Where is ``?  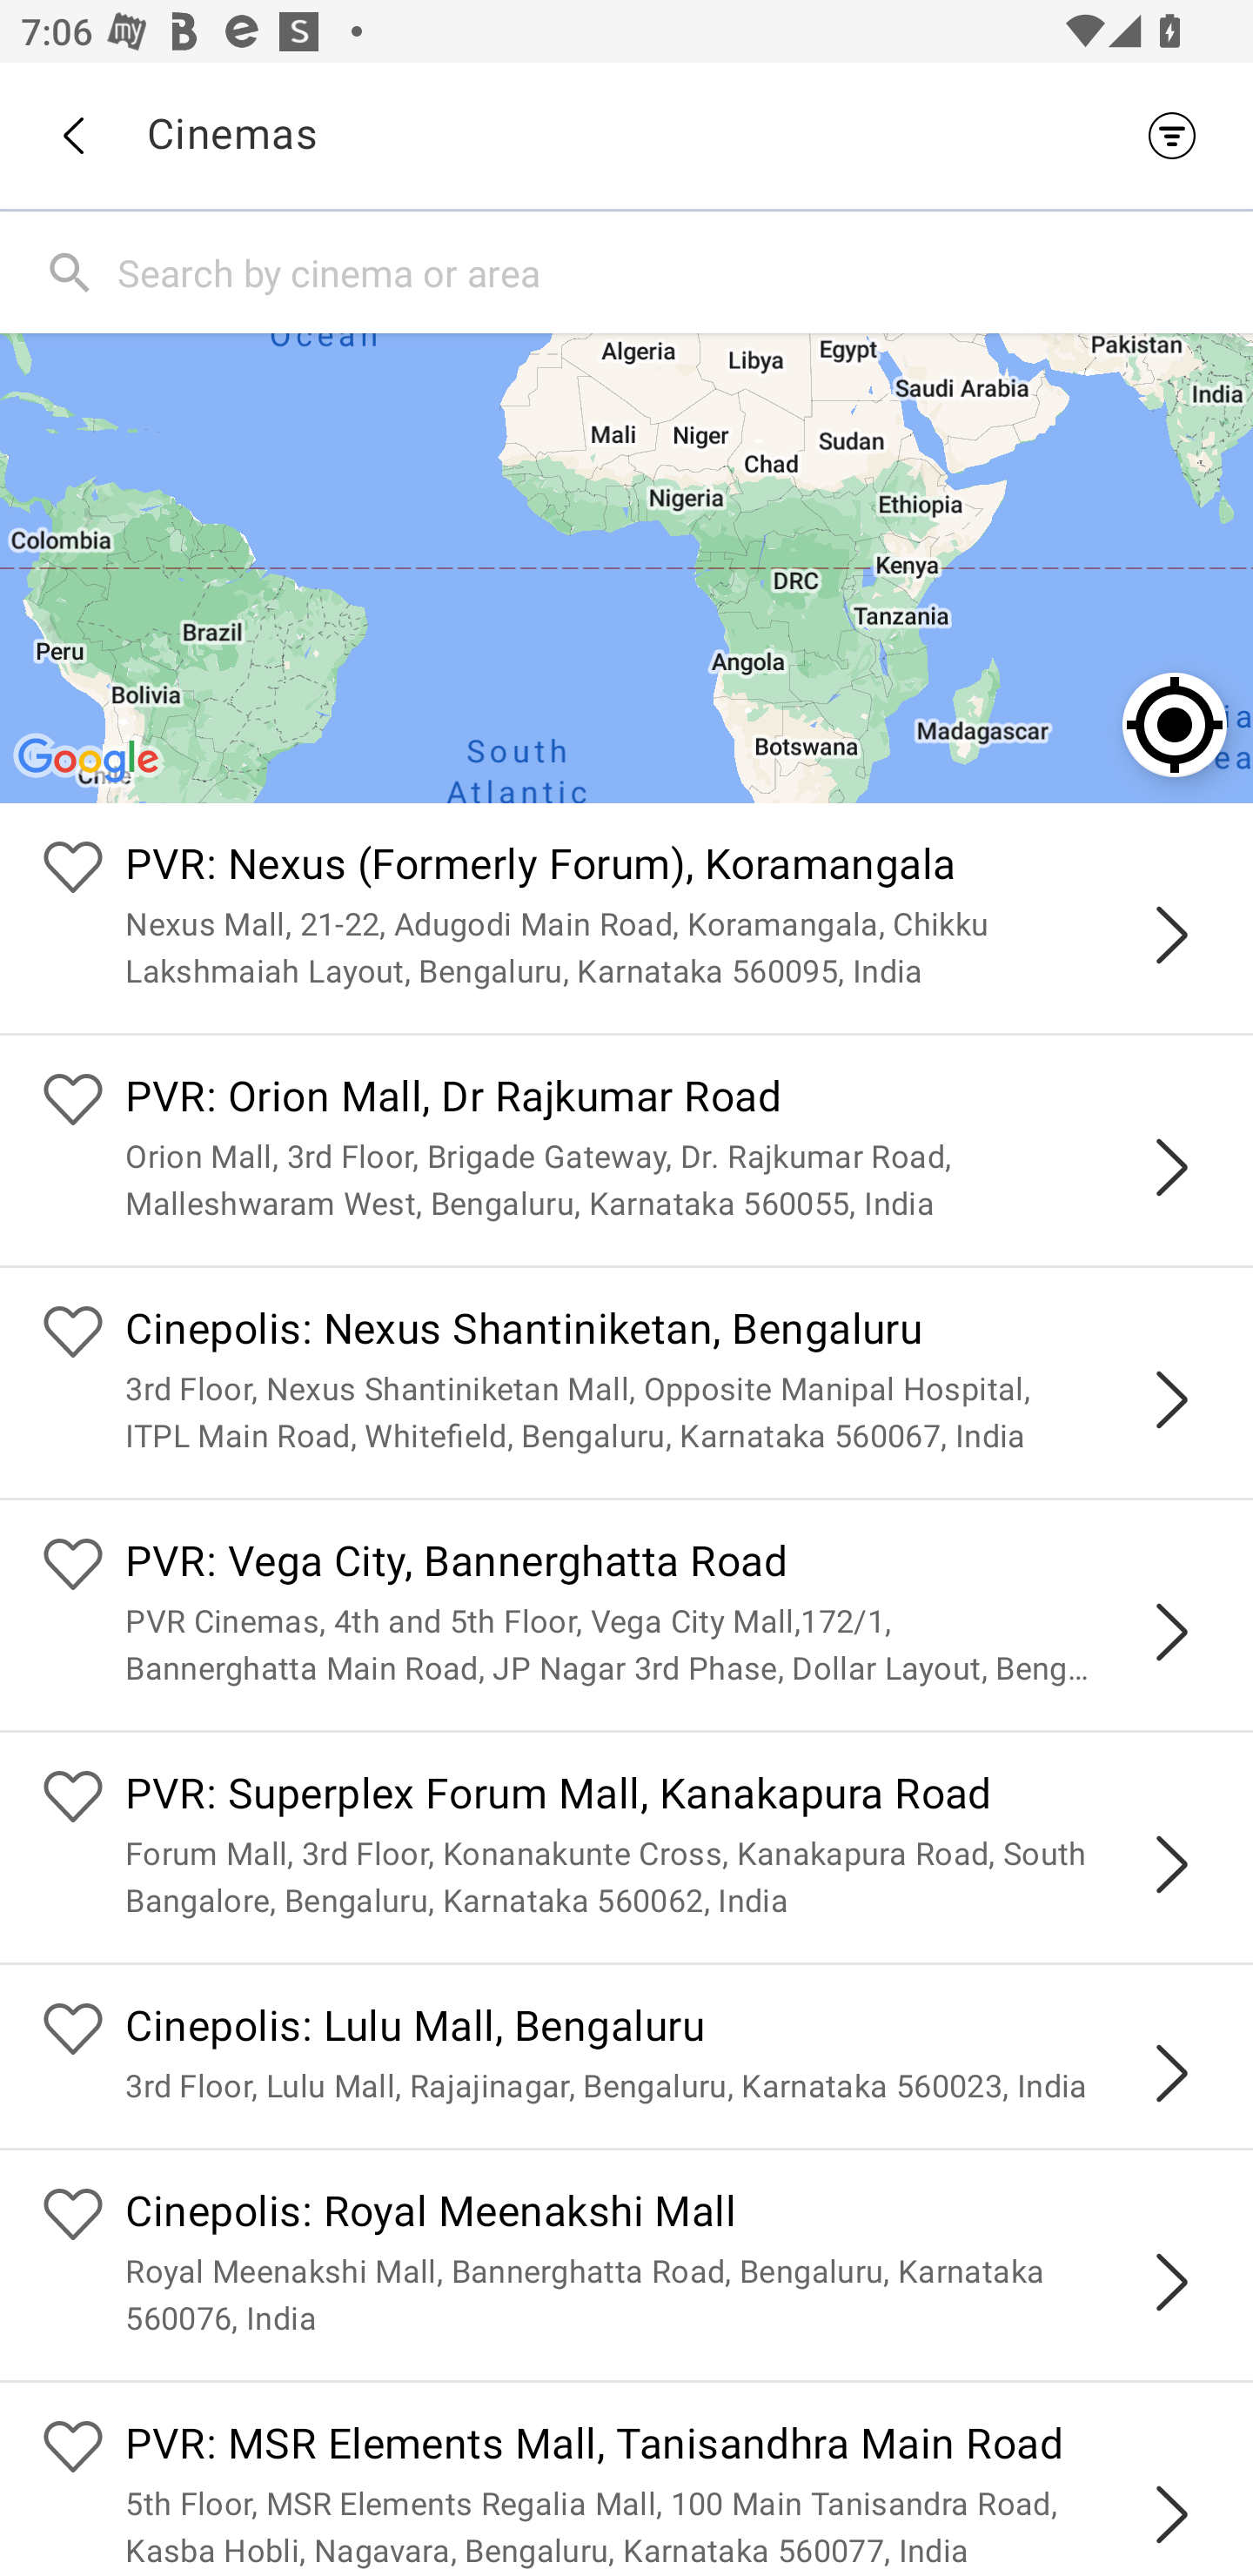
 is located at coordinates (1171, 2282).